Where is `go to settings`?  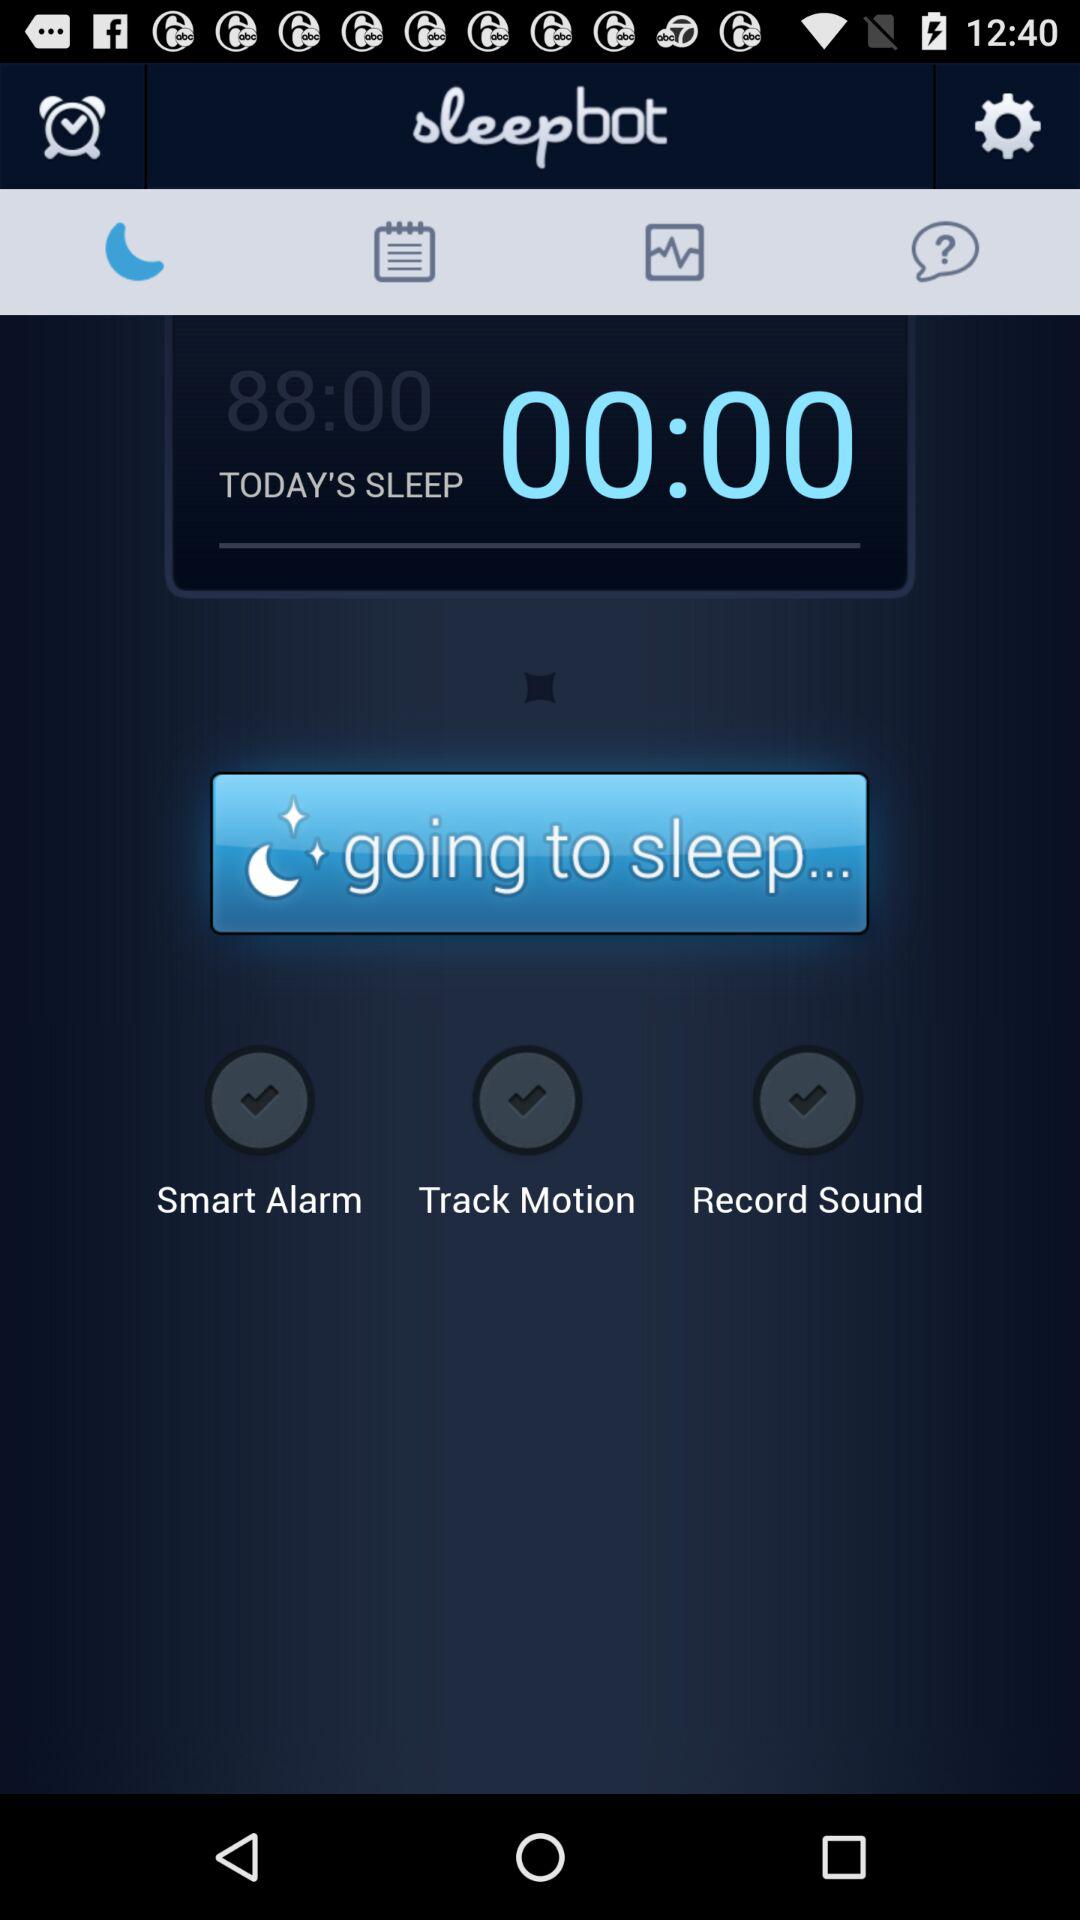
go to settings is located at coordinates (1006, 127).